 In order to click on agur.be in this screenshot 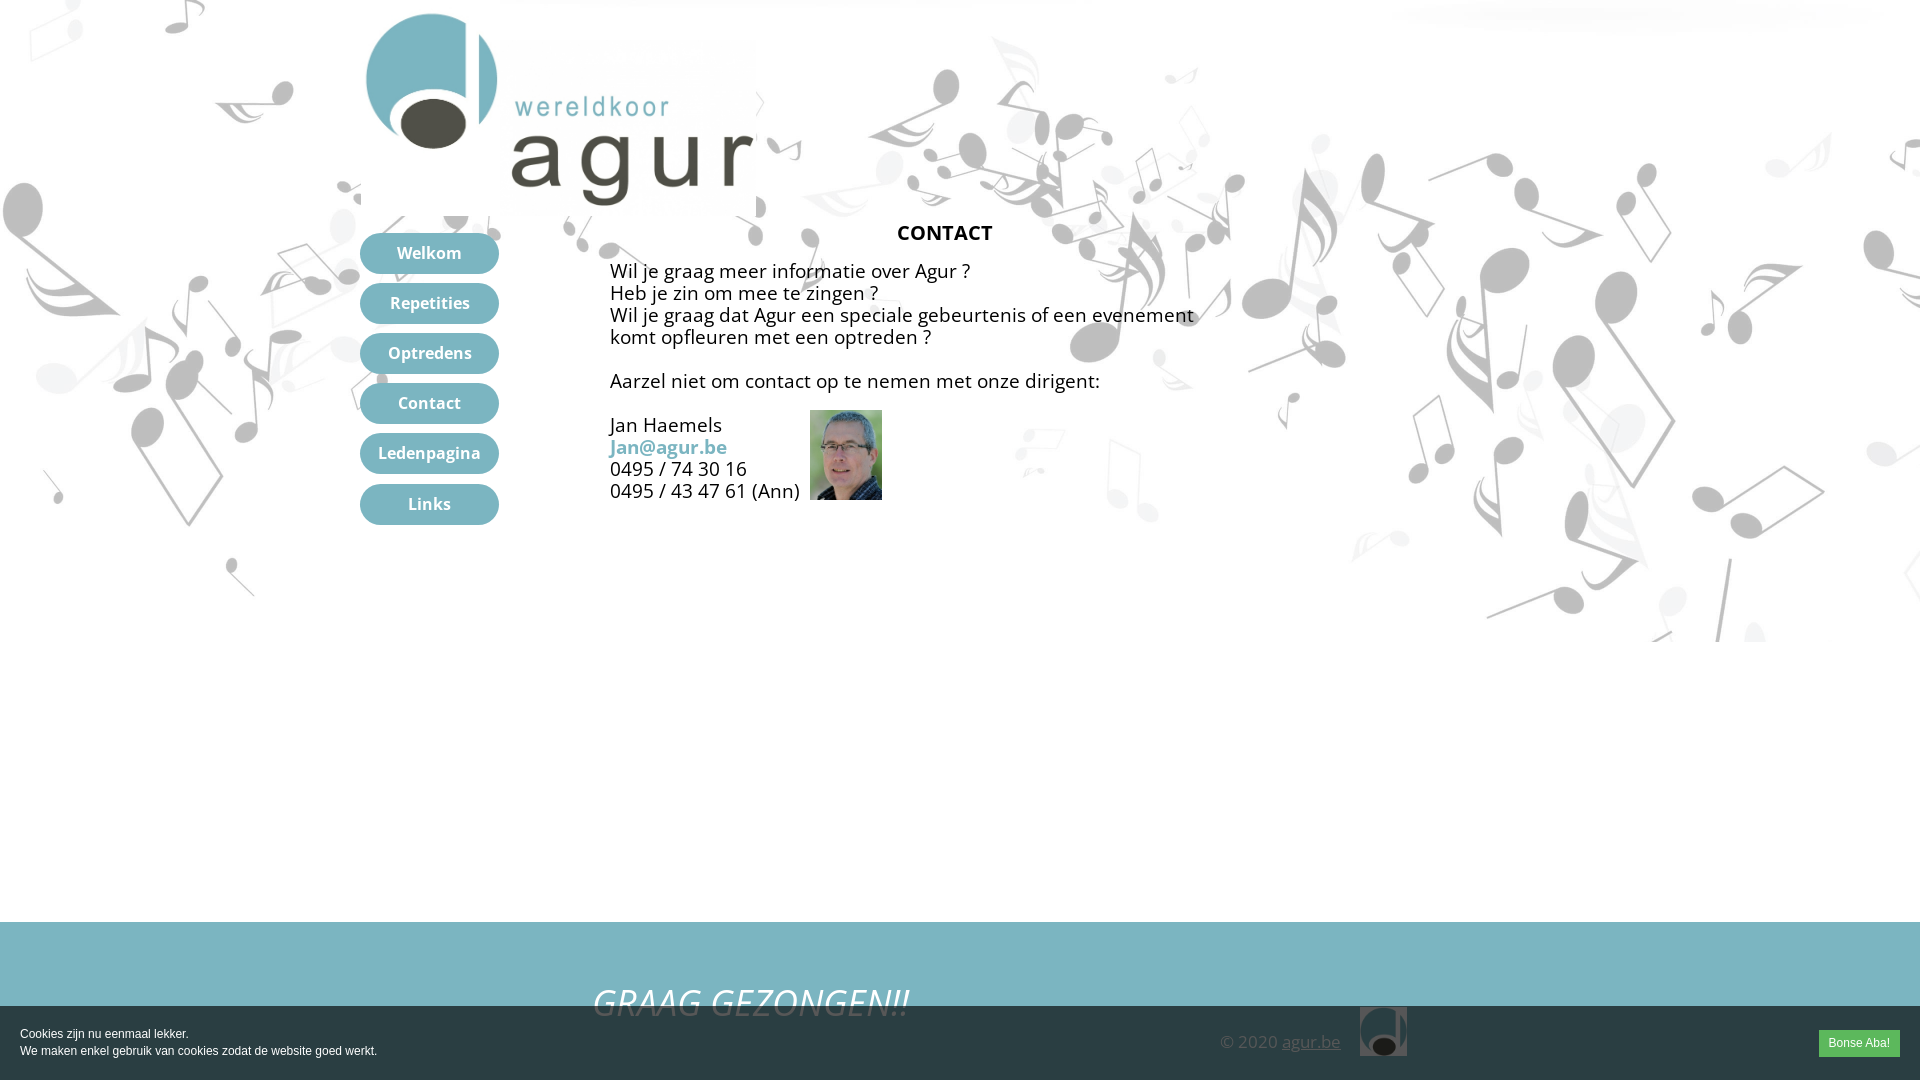, I will do `click(1312, 1042)`.